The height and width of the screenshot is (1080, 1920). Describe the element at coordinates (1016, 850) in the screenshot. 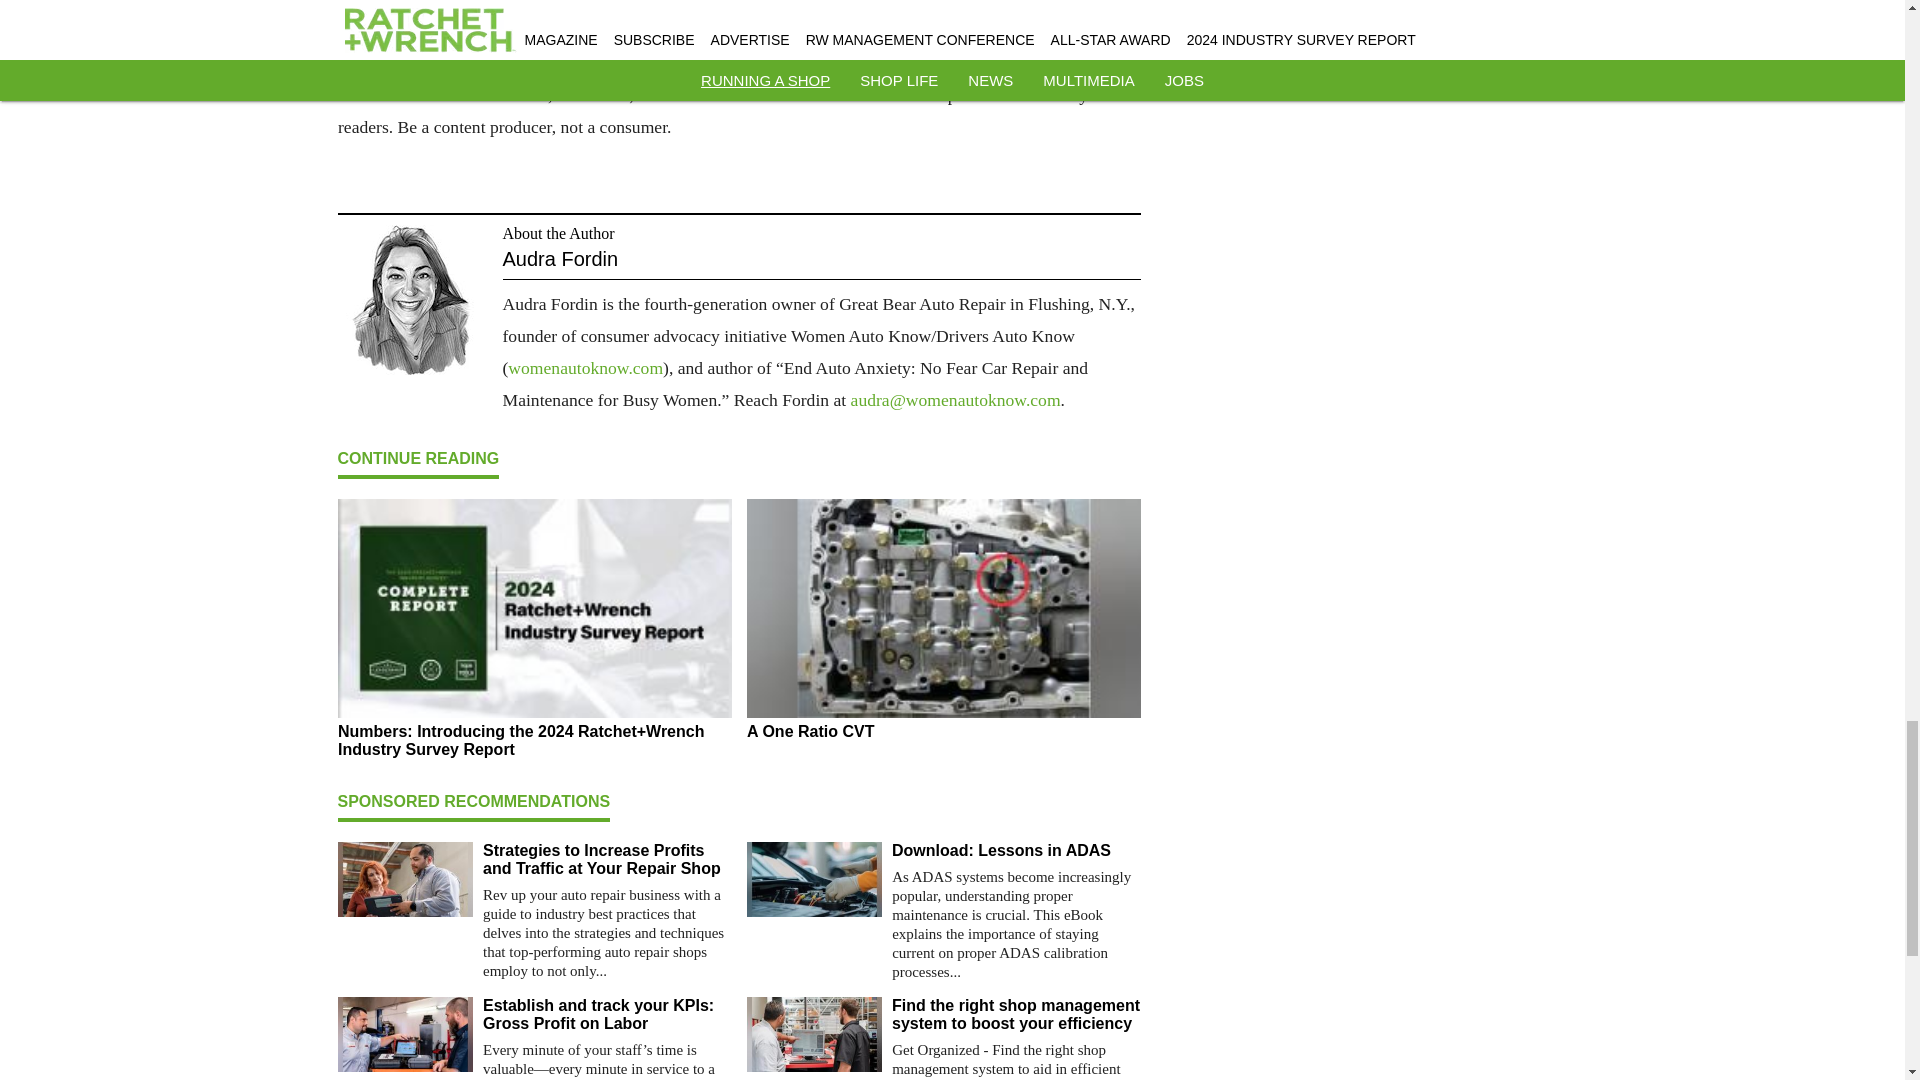

I see `Download: Lessons in ADAS` at that location.